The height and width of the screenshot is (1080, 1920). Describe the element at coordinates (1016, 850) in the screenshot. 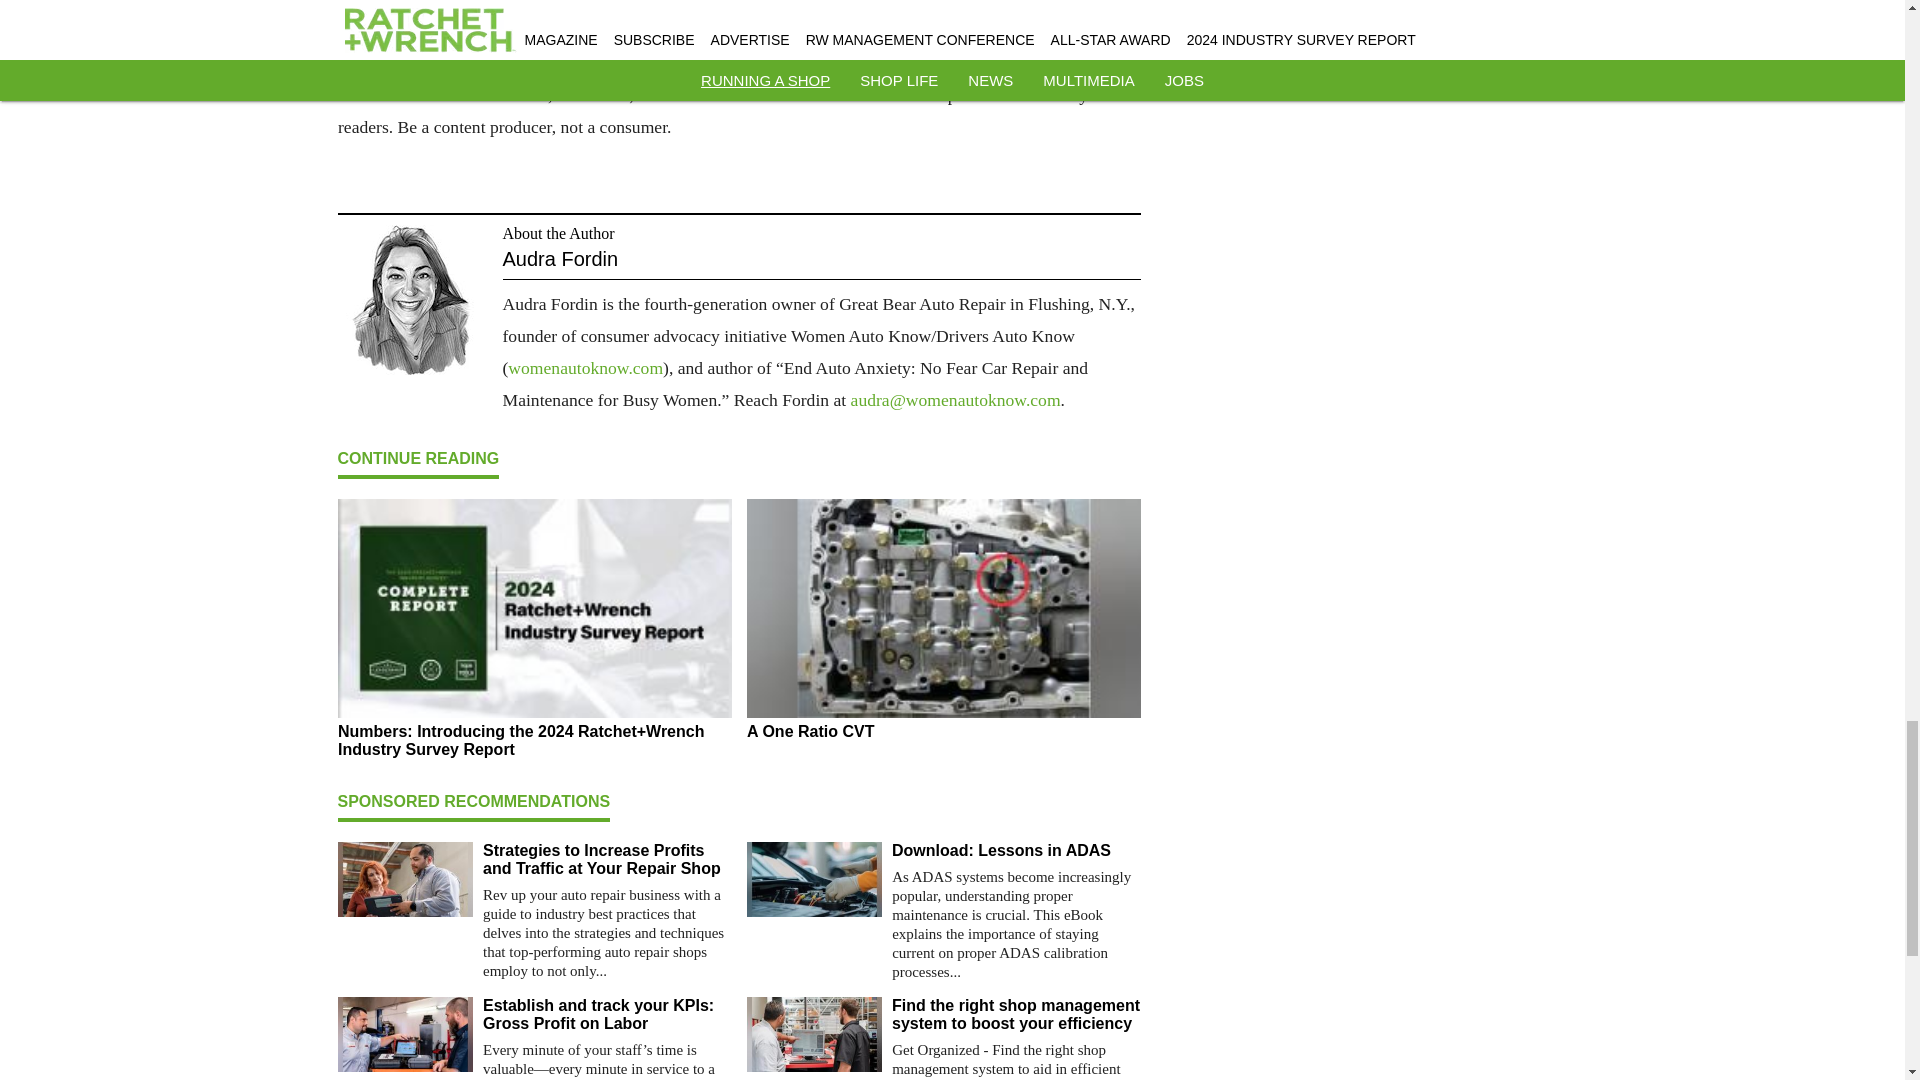

I see `Download: Lessons in ADAS` at that location.